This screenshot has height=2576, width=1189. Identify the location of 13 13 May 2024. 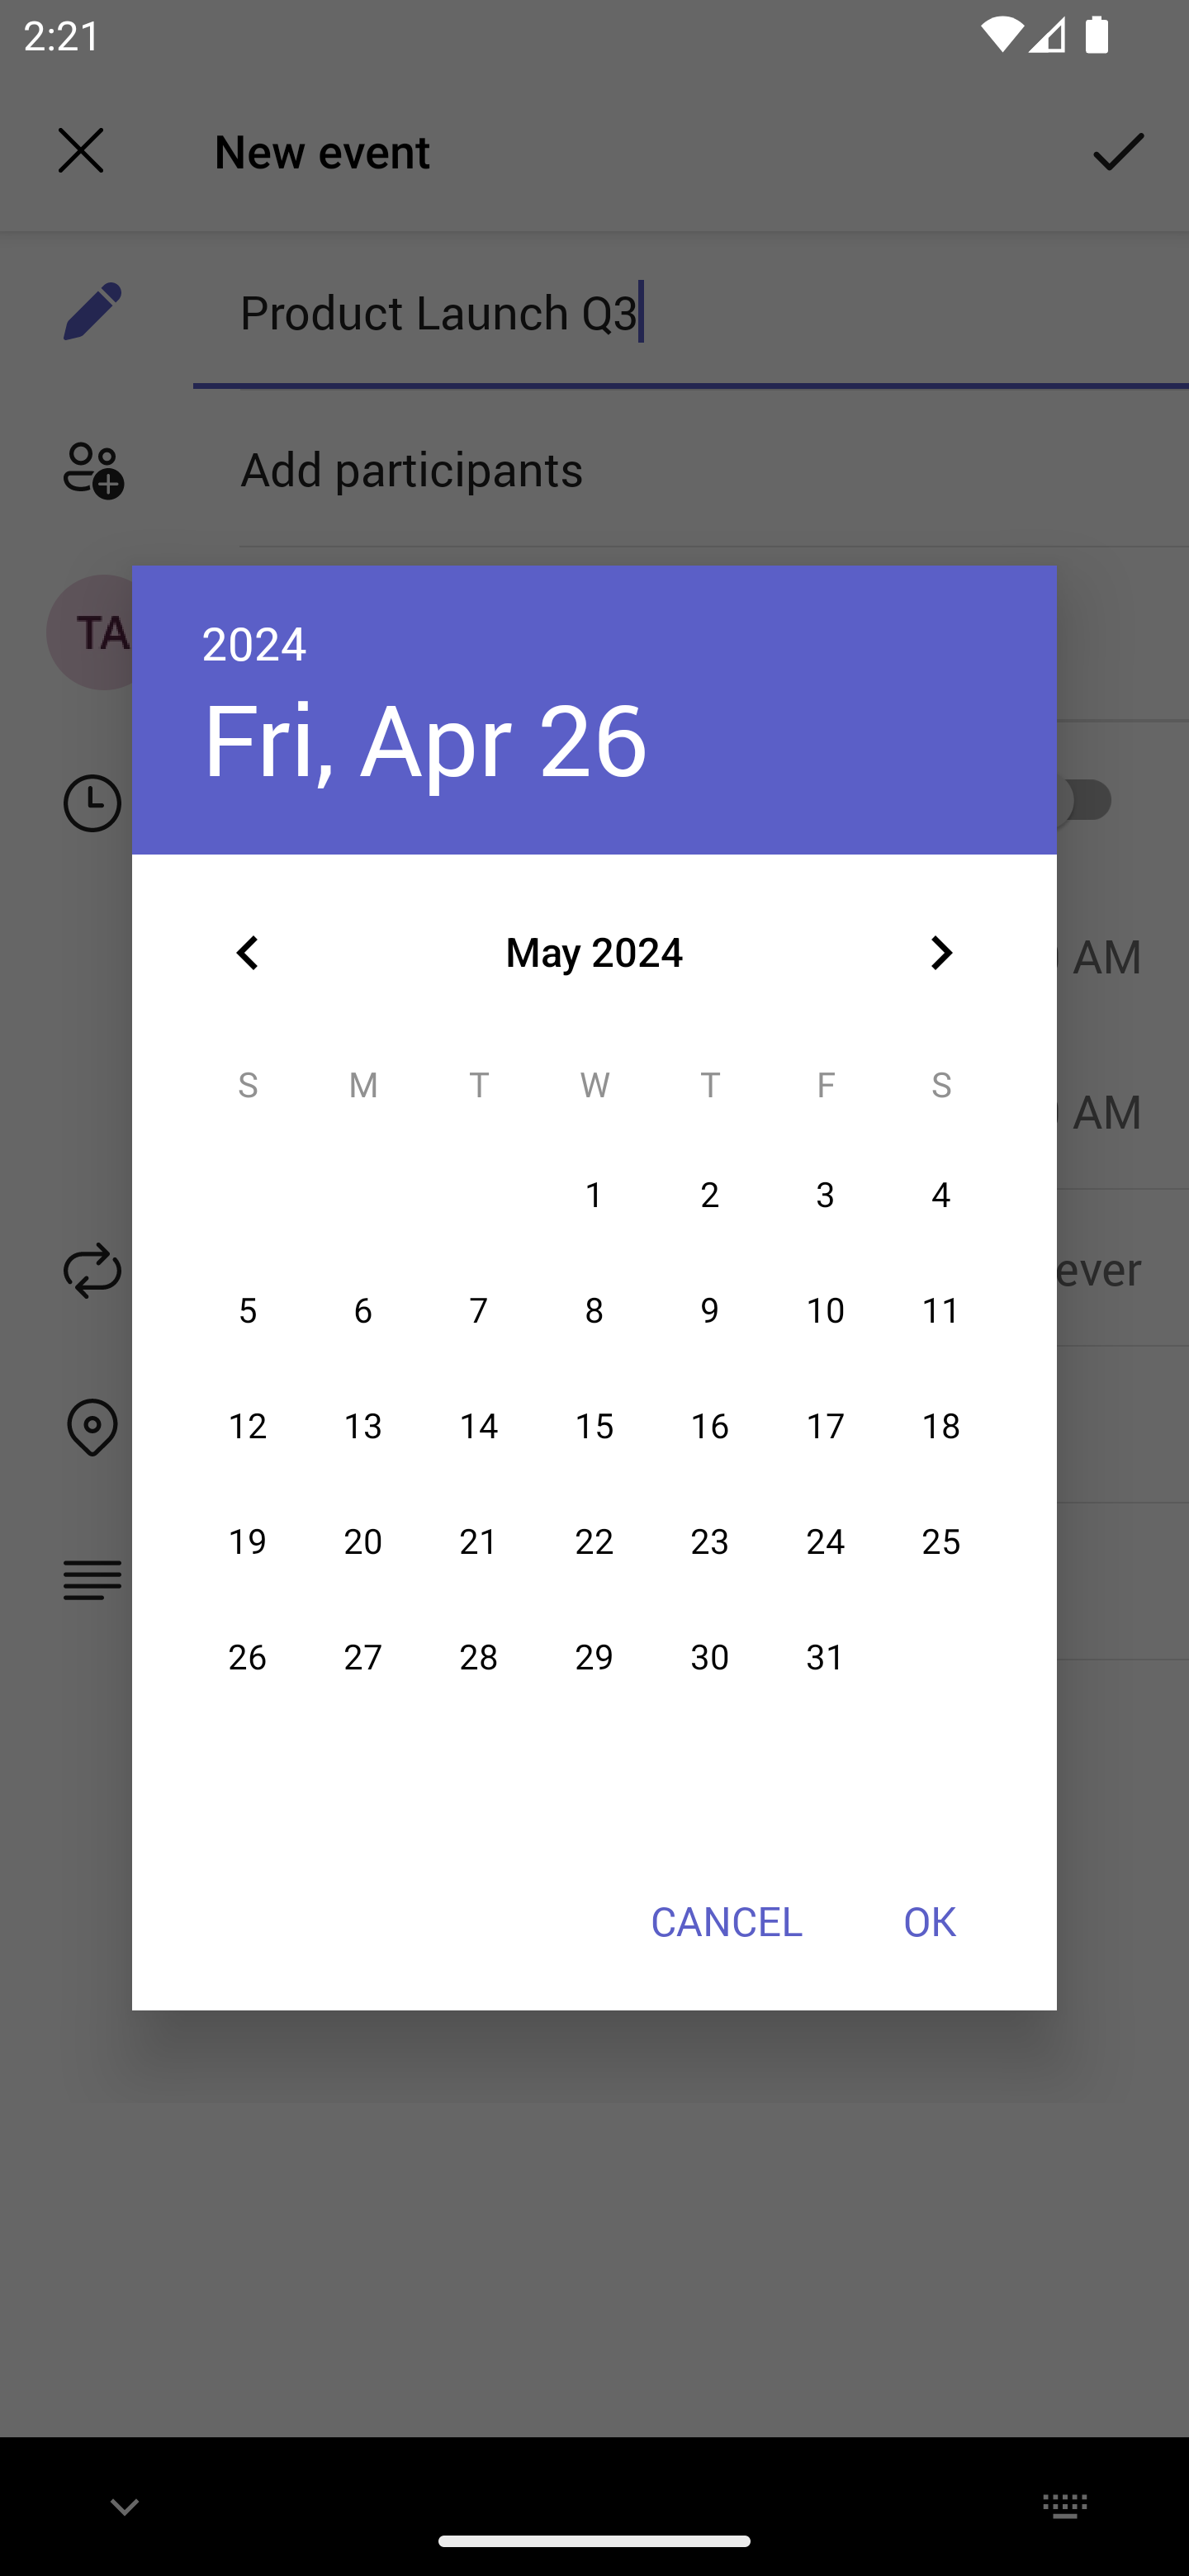
(363, 1425).